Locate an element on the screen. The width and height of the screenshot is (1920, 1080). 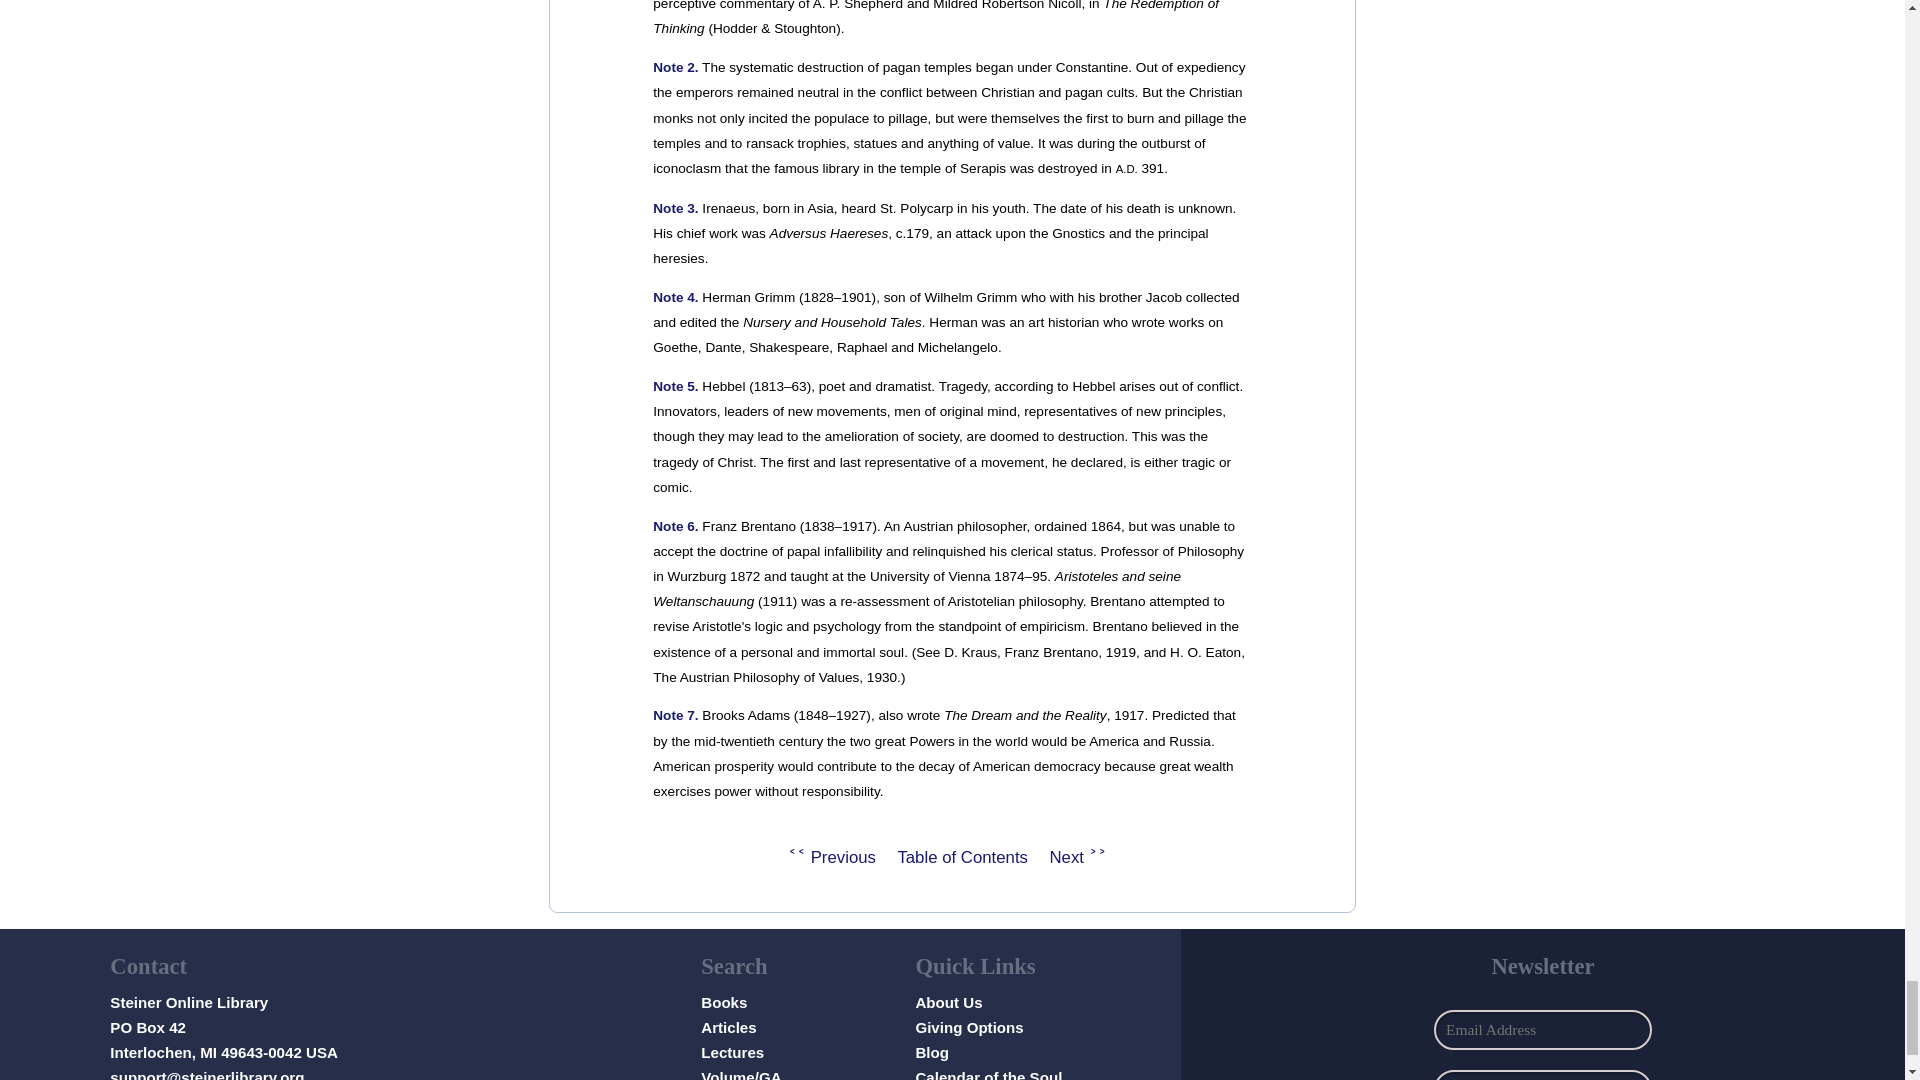
Table of Contents is located at coordinates (962, 856).